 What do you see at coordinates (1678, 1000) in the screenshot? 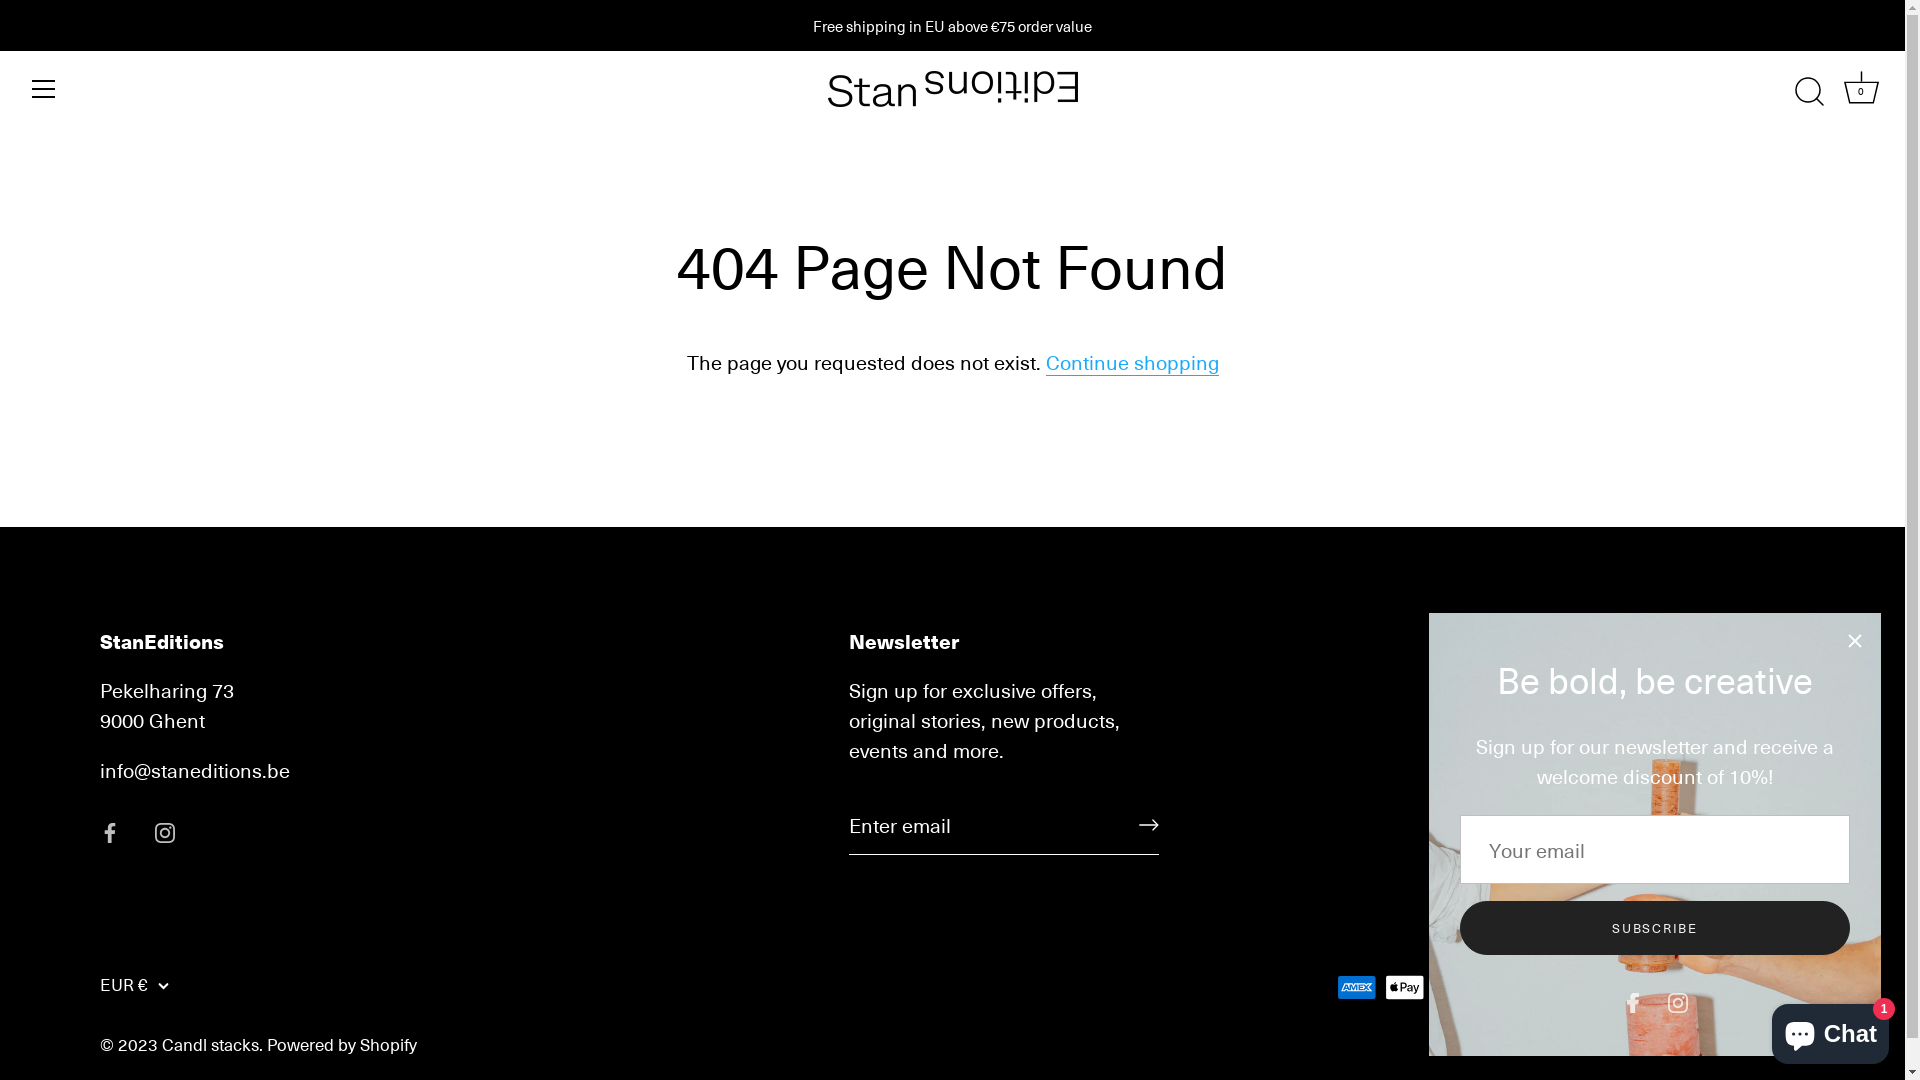
I see `Instagram` at bounding box center [1678, 1000].